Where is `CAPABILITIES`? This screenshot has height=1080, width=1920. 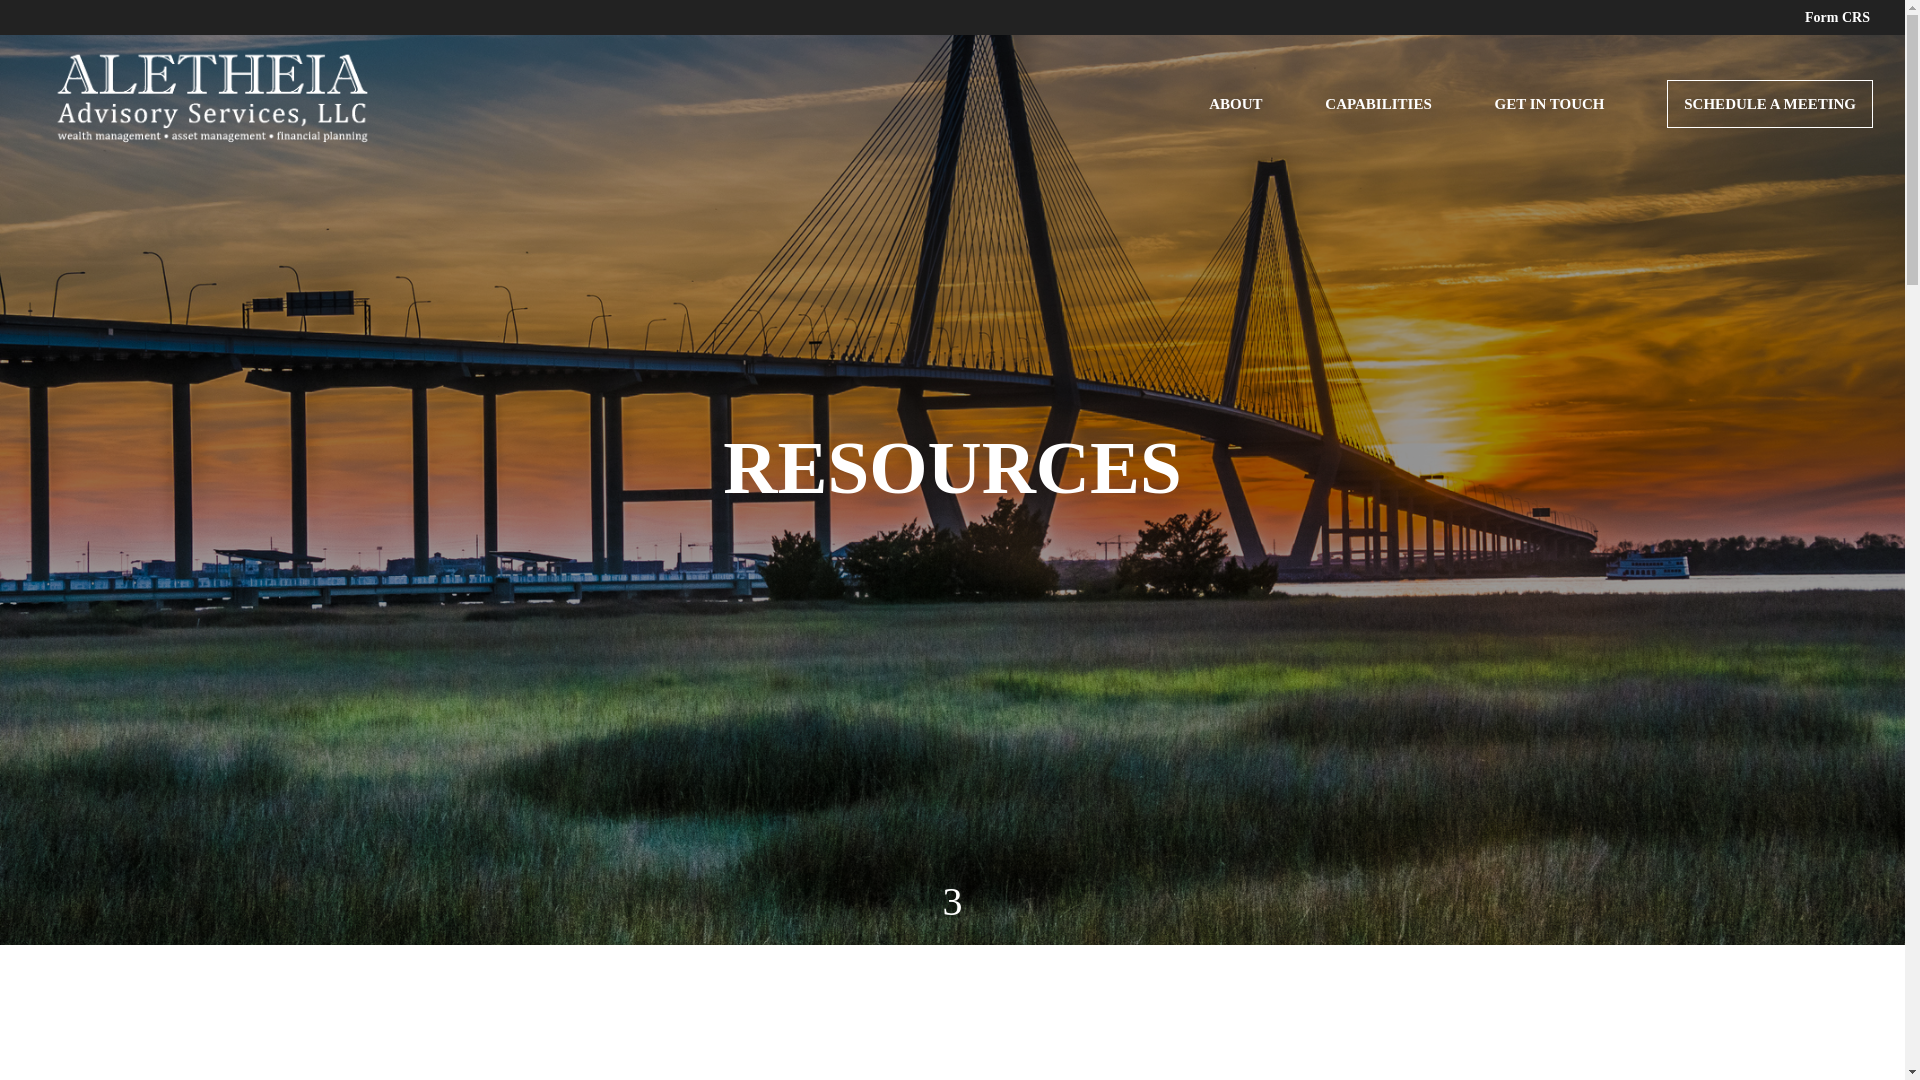
CAPABILITIES is located at coordinates (1377, 128).